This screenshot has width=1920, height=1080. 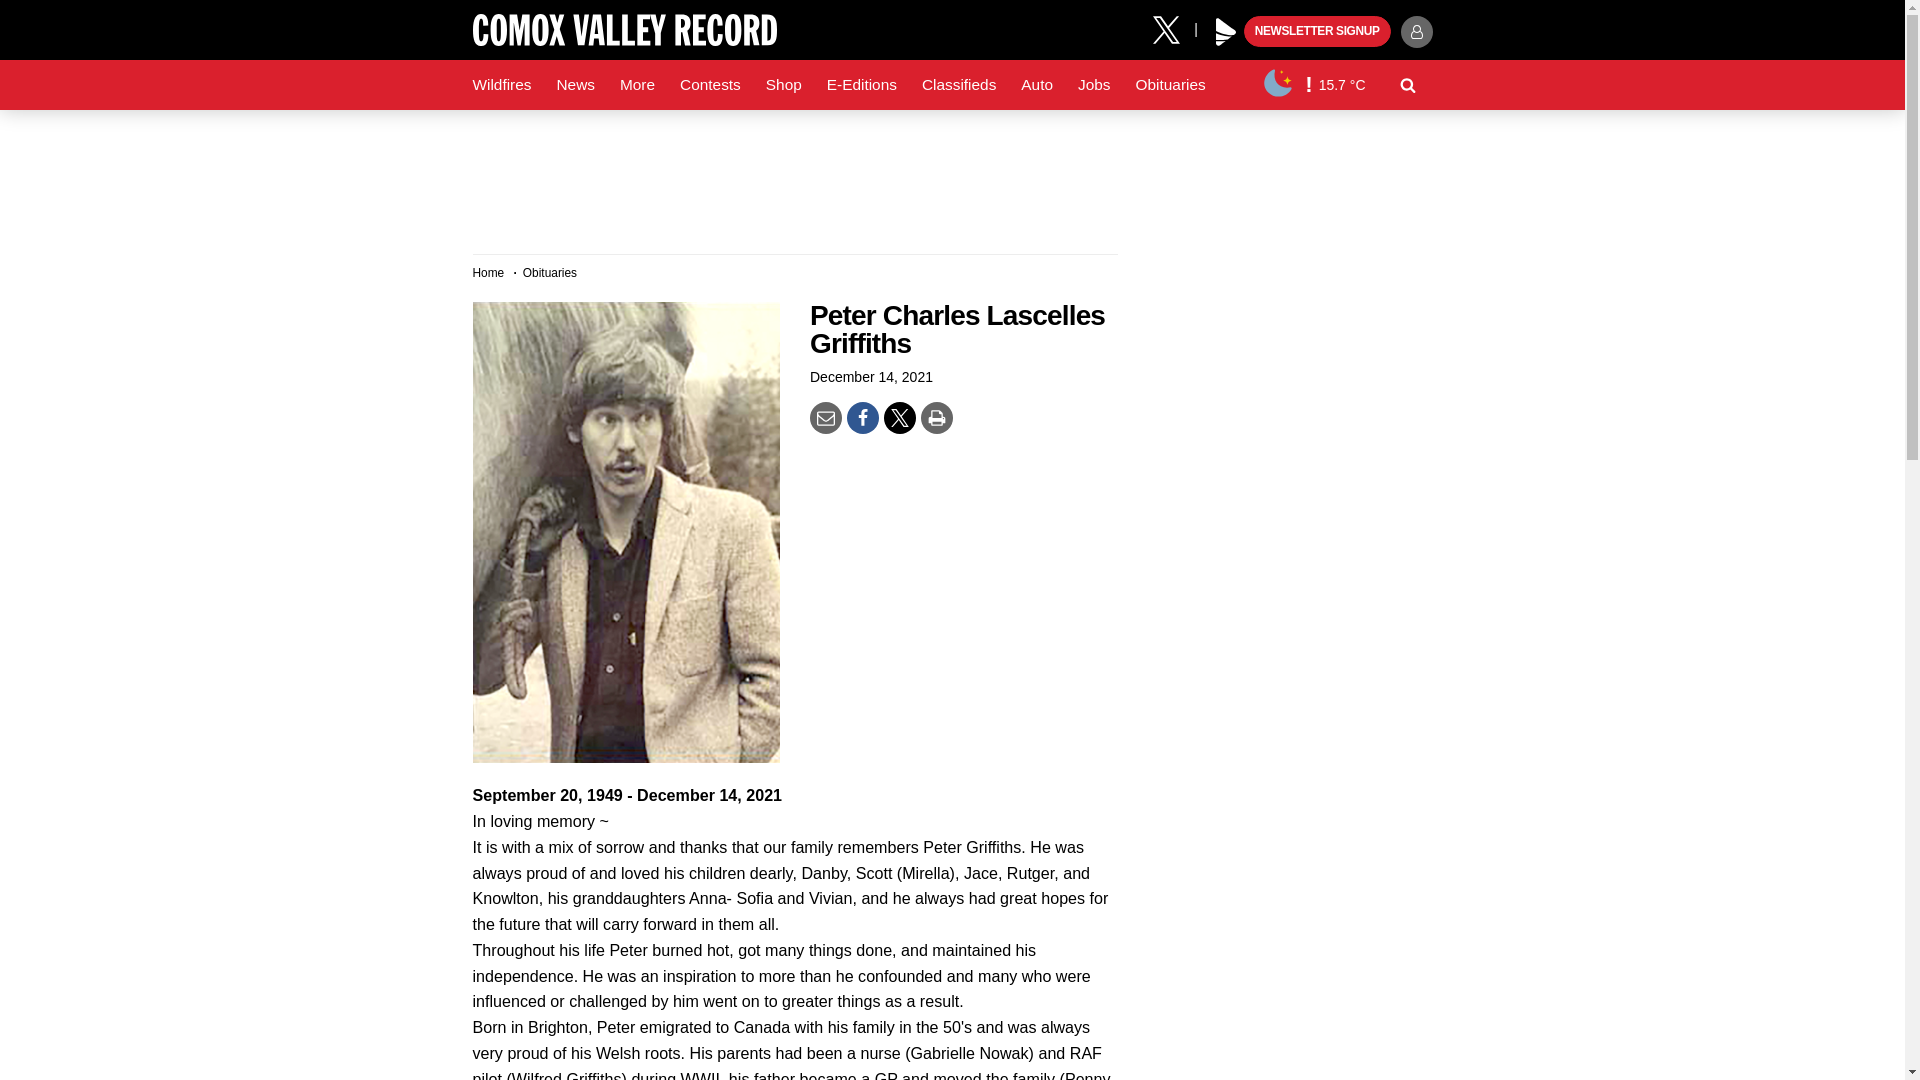 What do you see at coordinates (1226, 32) in the screenshot?
I see `Black Press Media` at bounding box center [1226, 32].